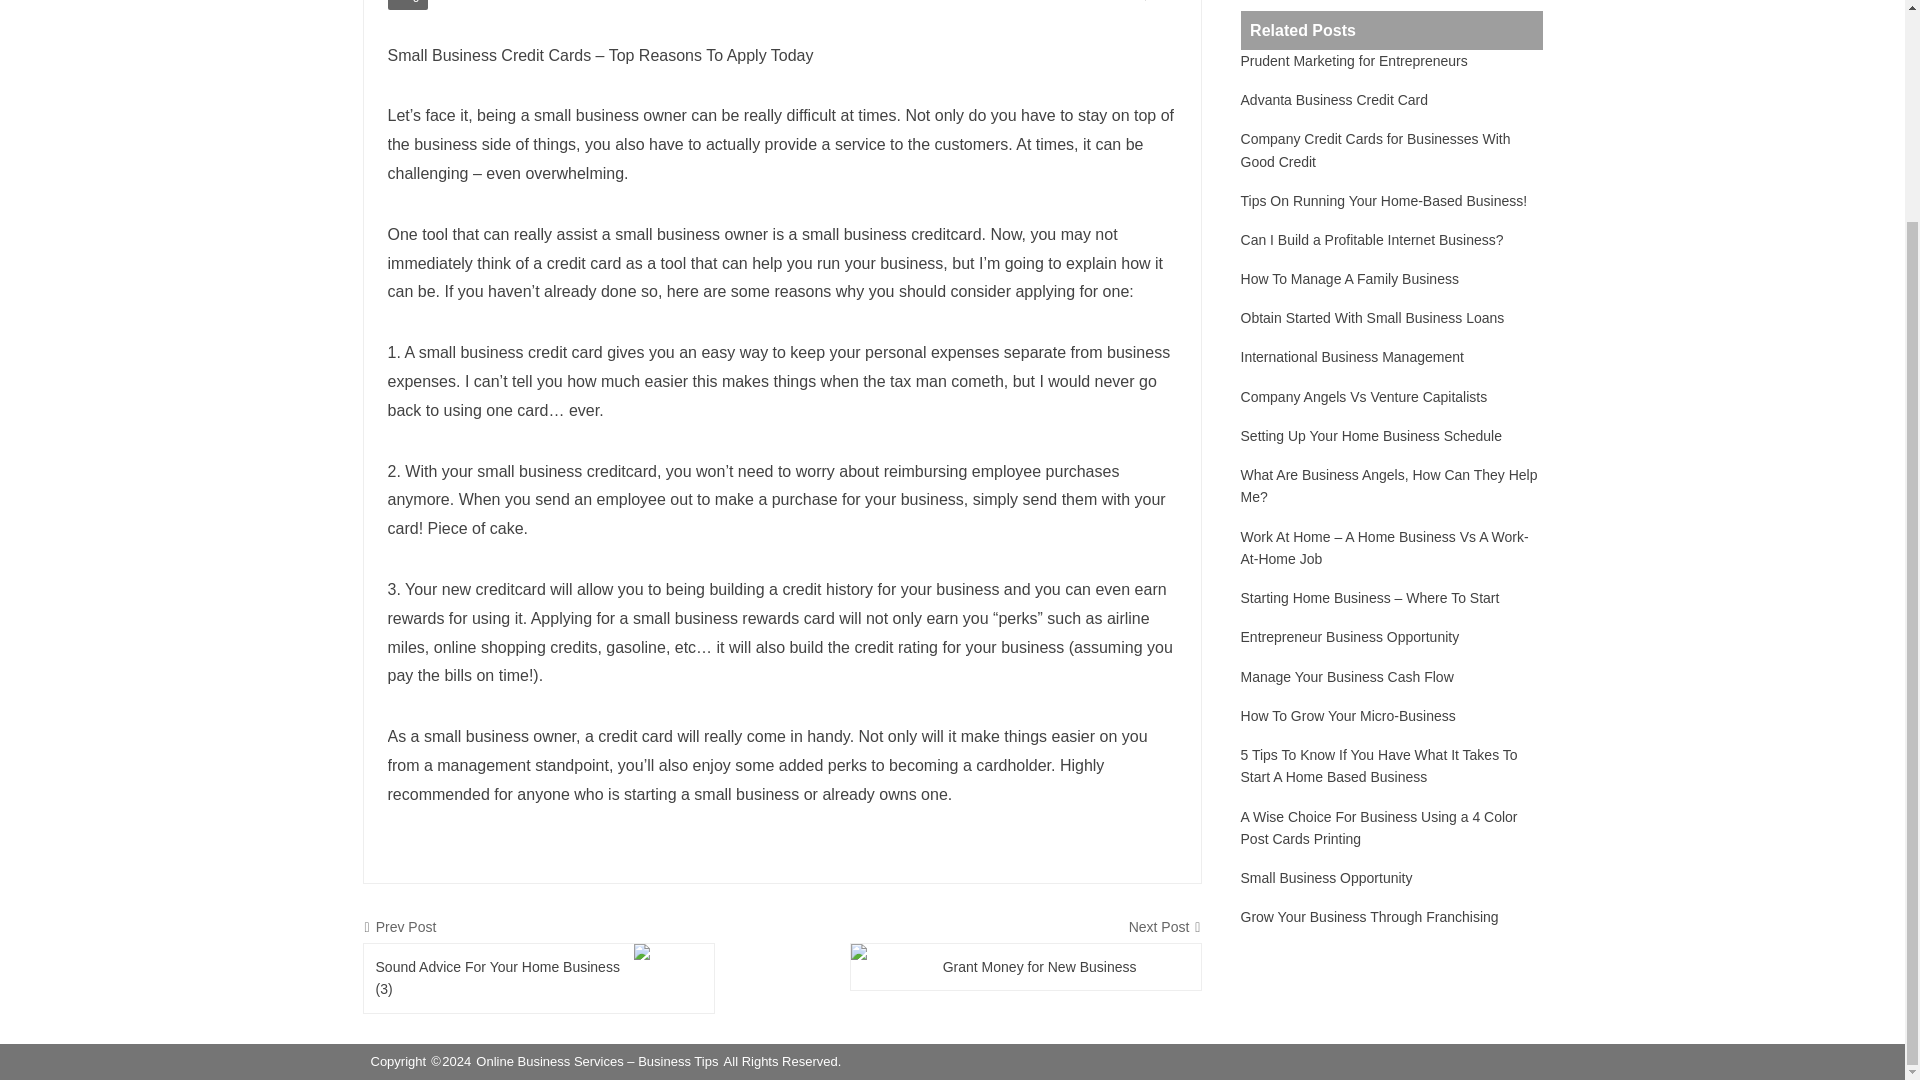 The width and height of the screenshot is (1920, 1080). What do you see at coordinates (1372, 318) in the screenshot?
I see `Obtain Started With Small Business Loans` at bounding box center [1372, 318].